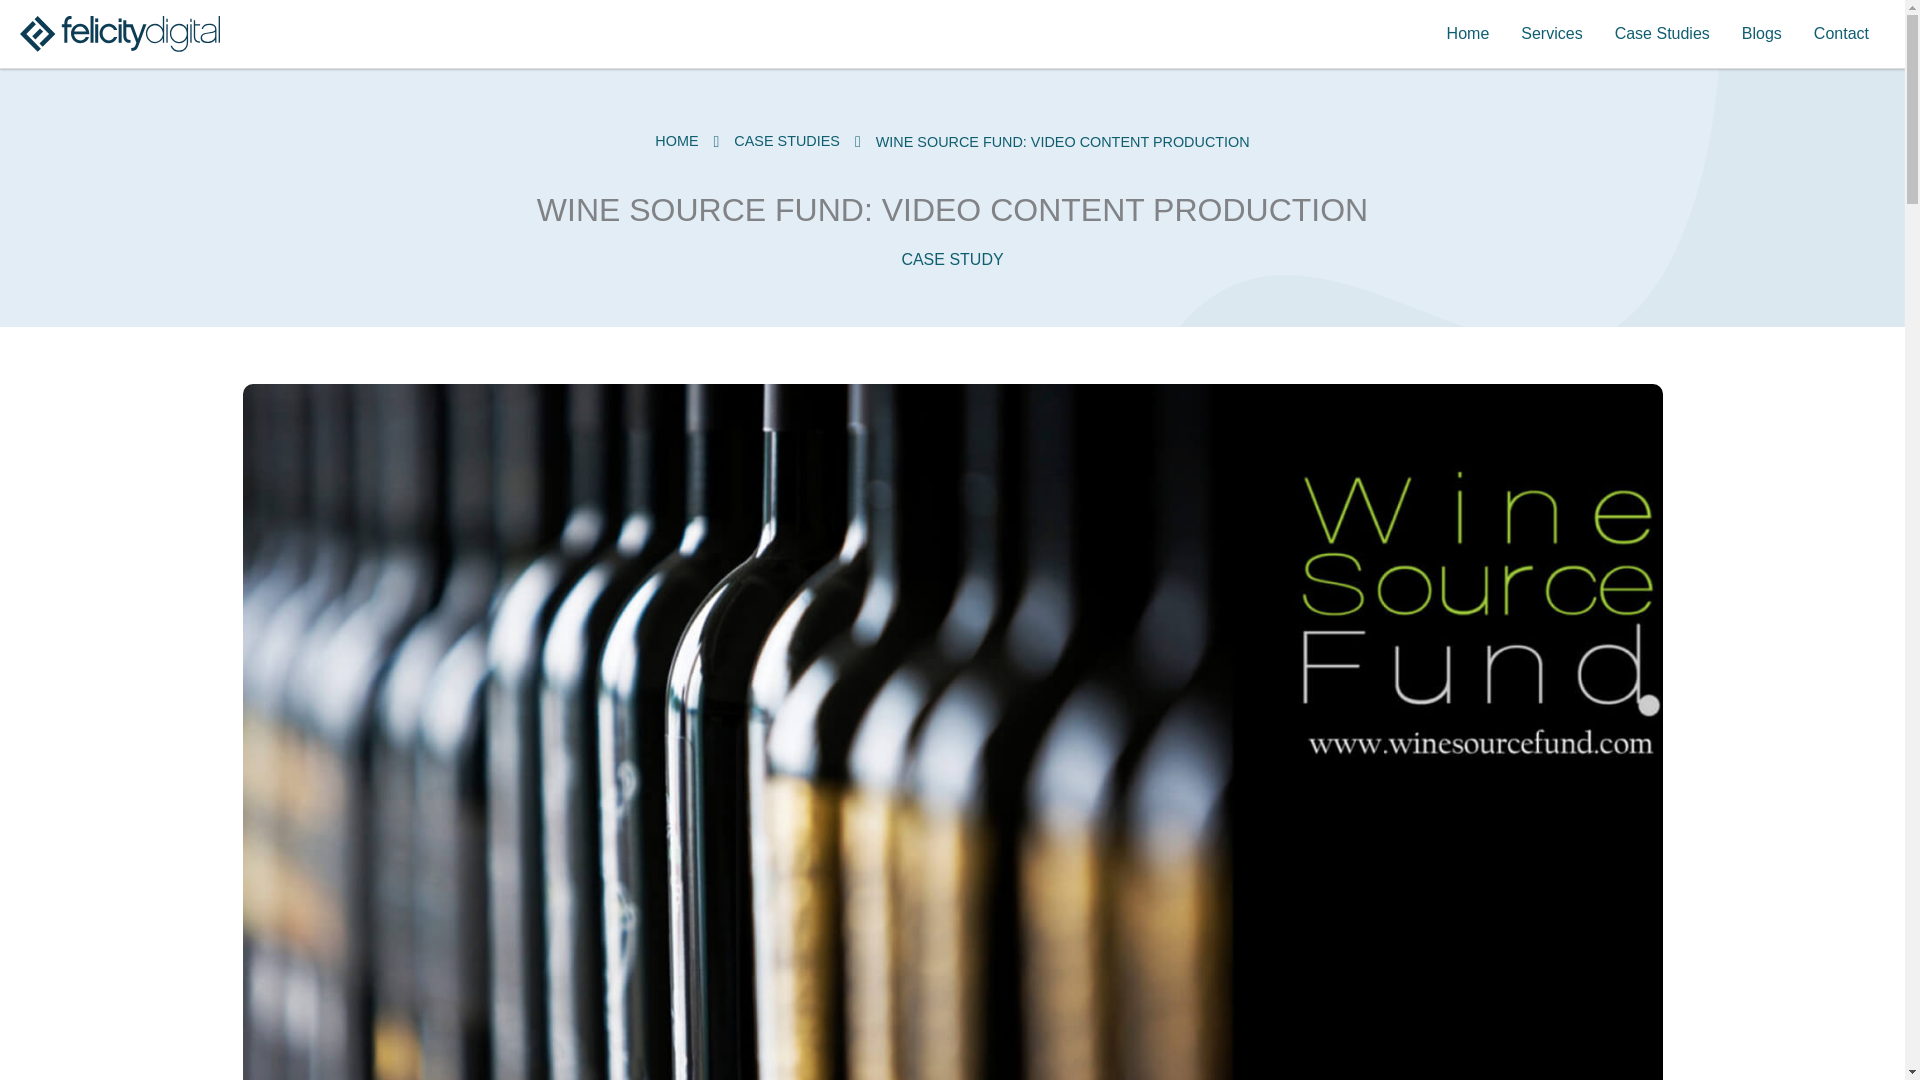  Describe the element at coordinates (1551, 34) in the screenshot. I see `Services` at that location.